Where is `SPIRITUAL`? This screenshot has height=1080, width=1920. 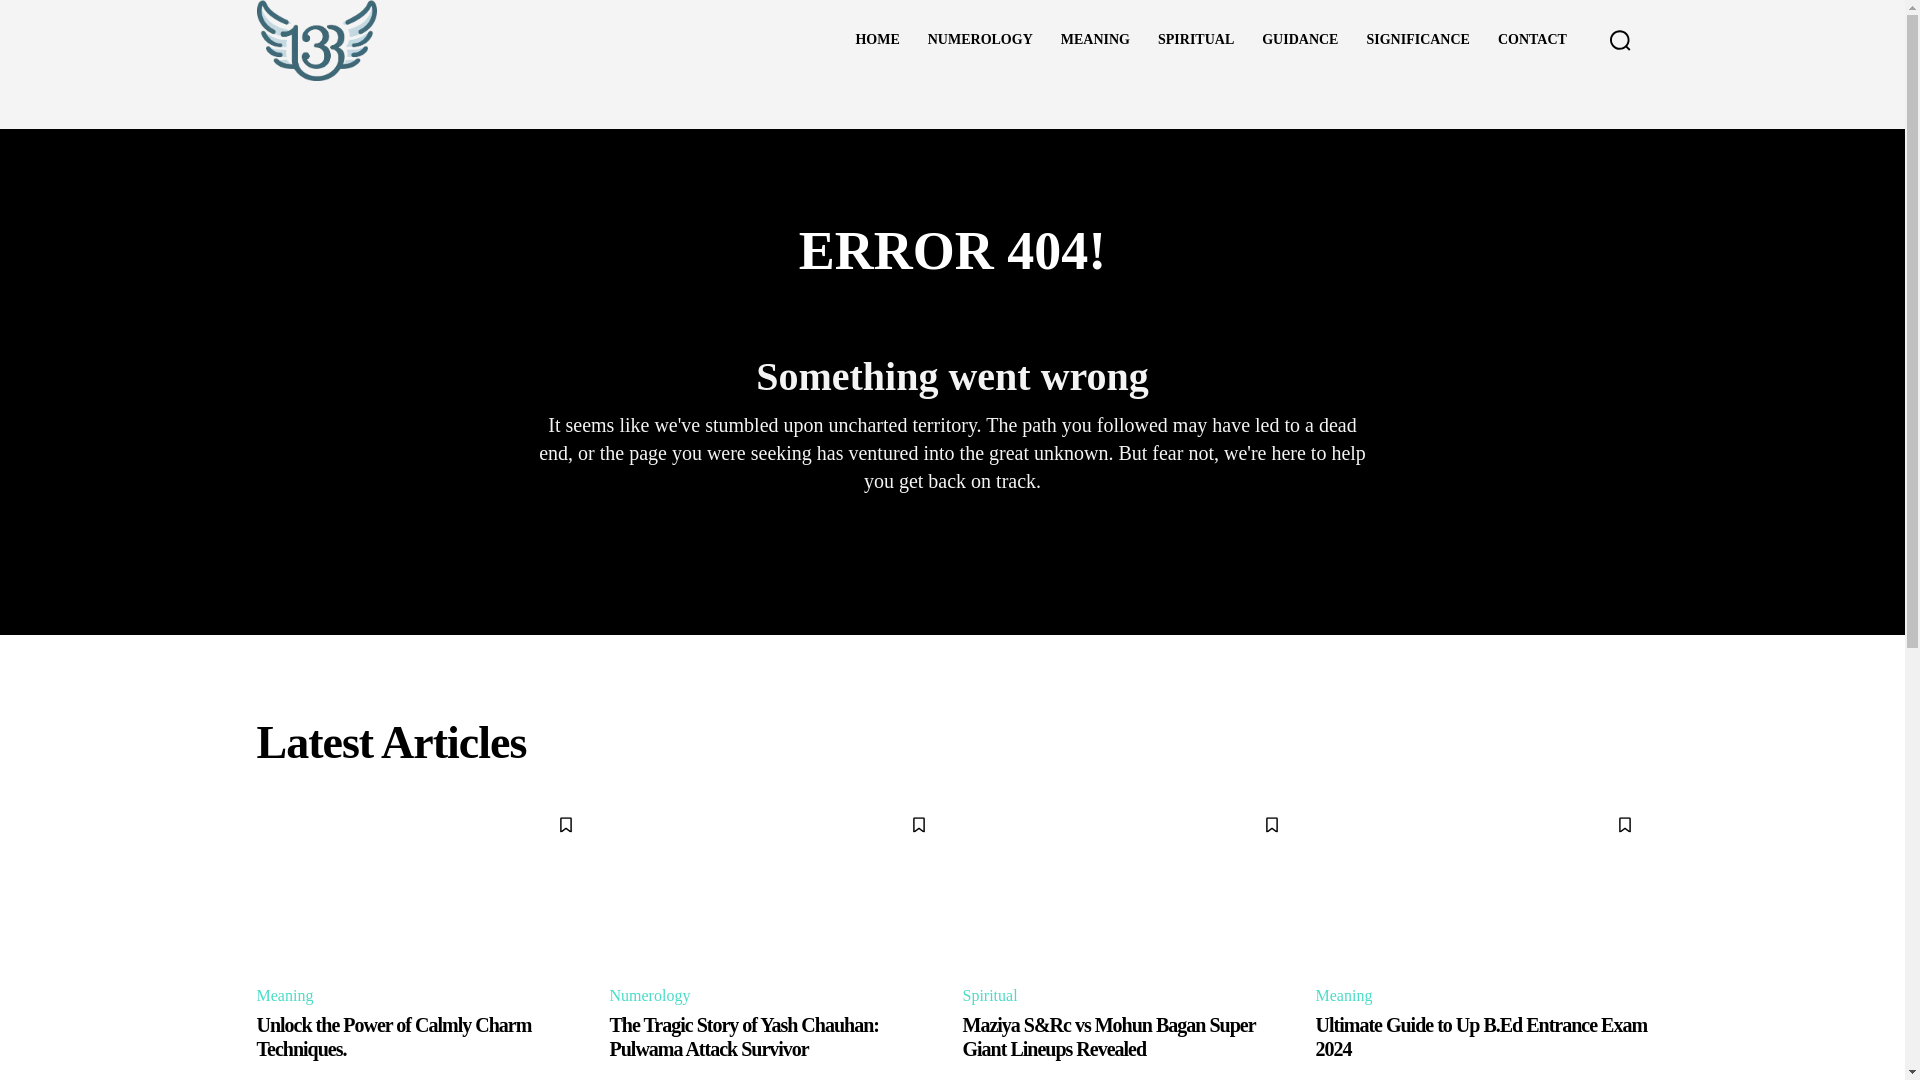 SPIRITUAL is located at coordinates (1196, 40).